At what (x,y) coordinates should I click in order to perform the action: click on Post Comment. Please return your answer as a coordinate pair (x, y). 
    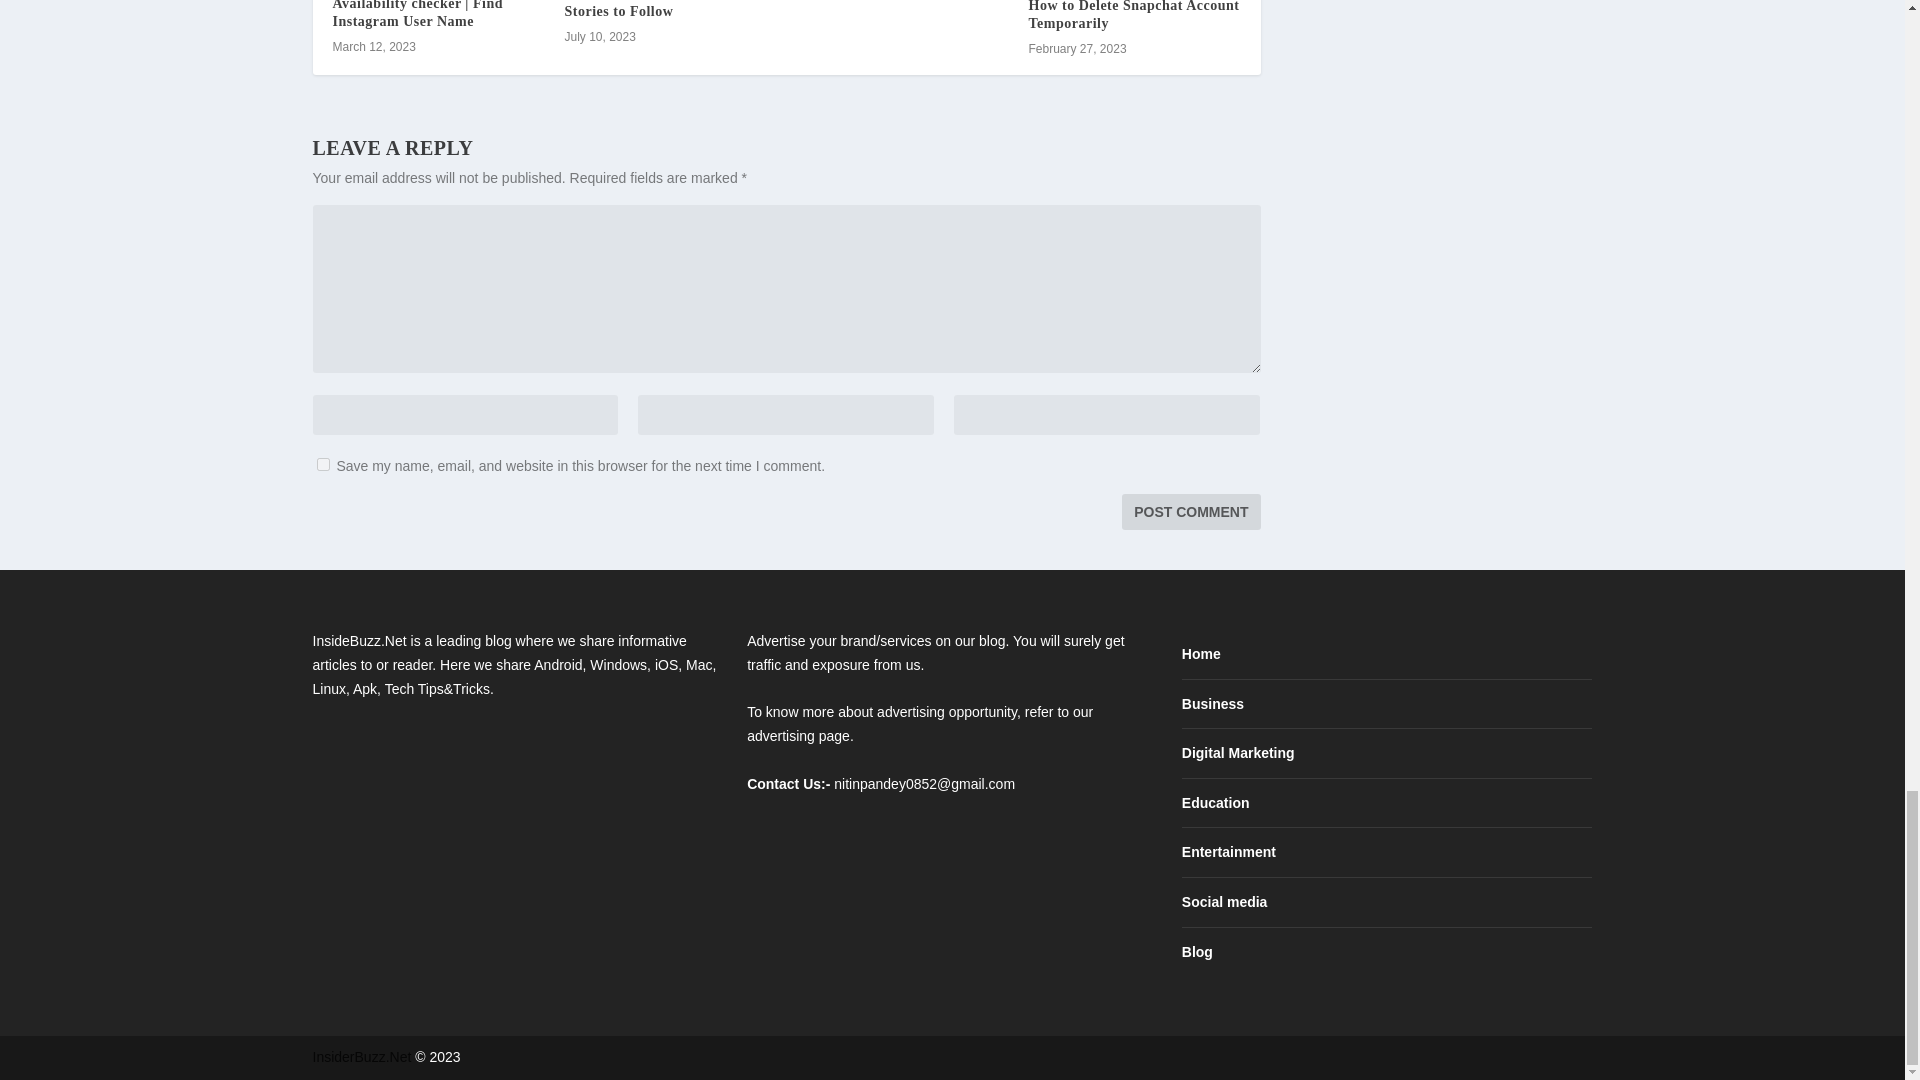
    Looking at the image, I should click on (1190, 512).